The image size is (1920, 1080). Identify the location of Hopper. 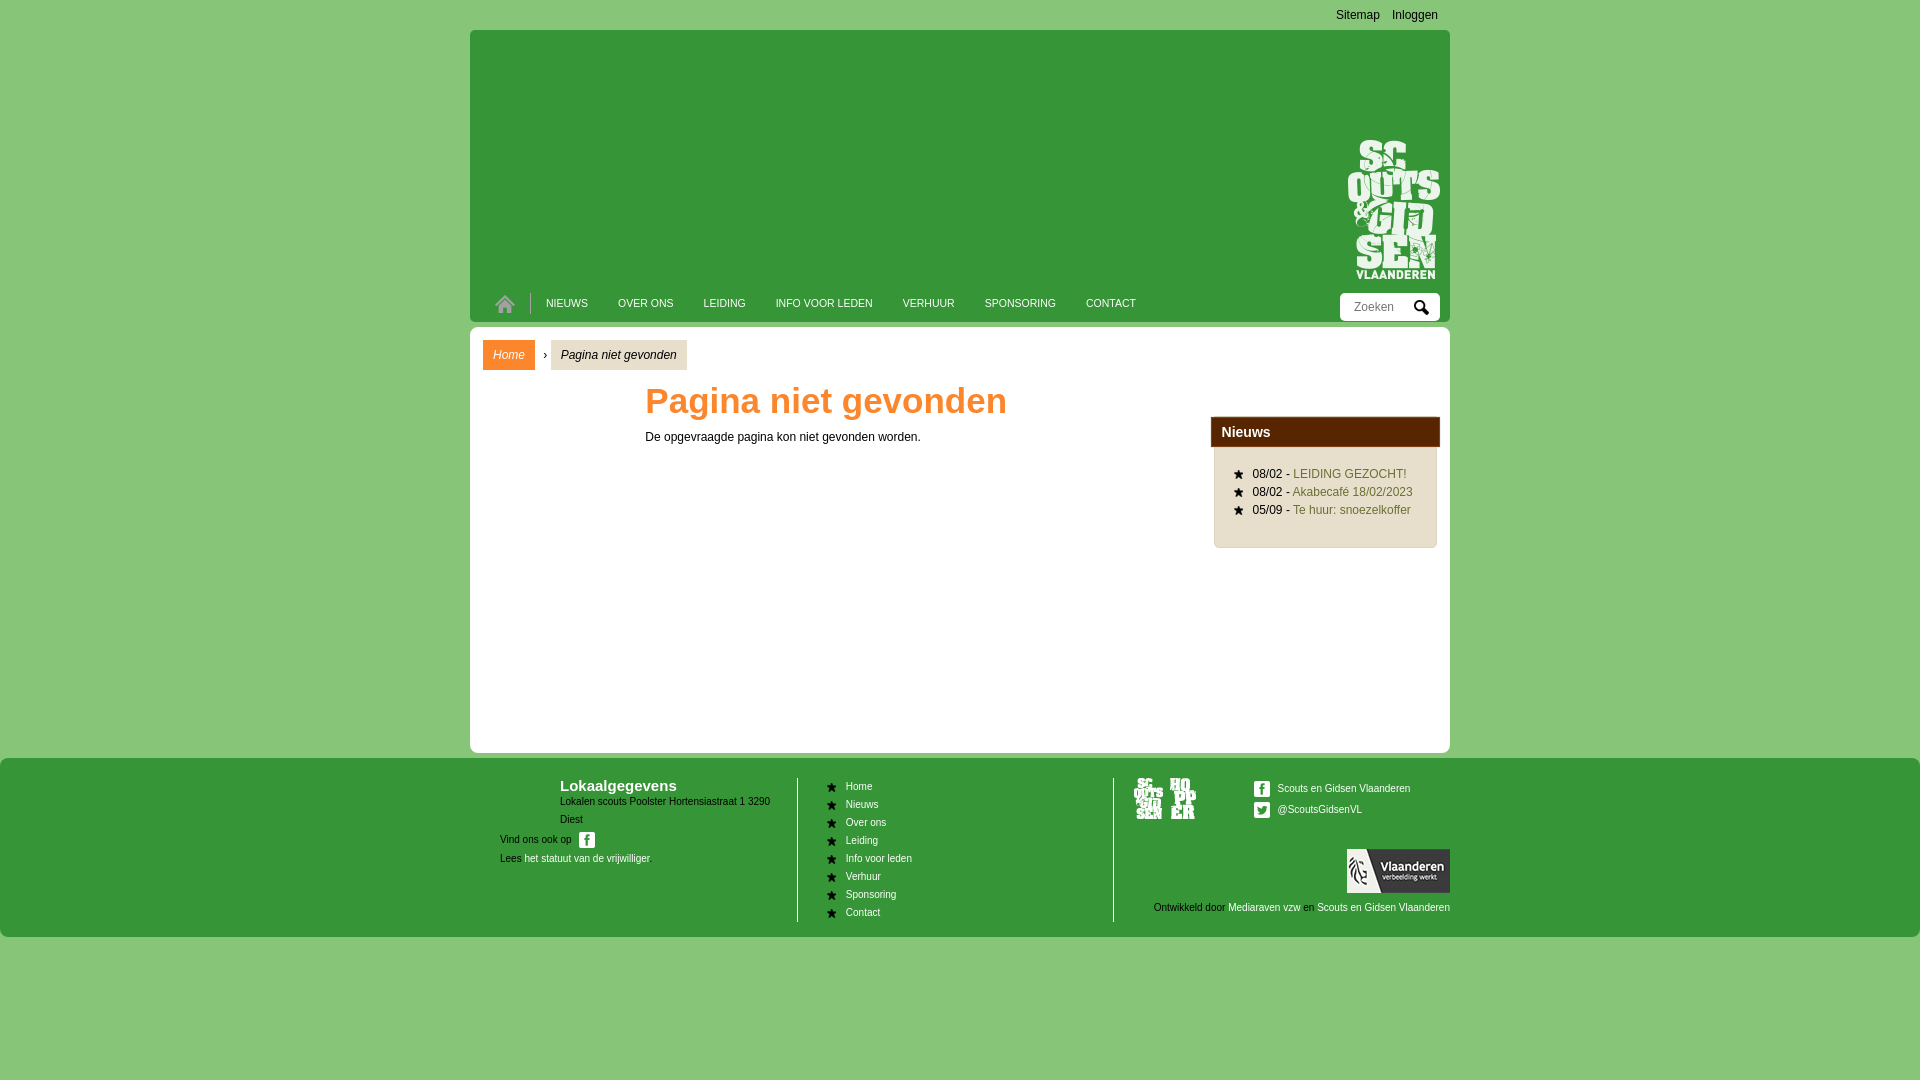
(1183, 798).